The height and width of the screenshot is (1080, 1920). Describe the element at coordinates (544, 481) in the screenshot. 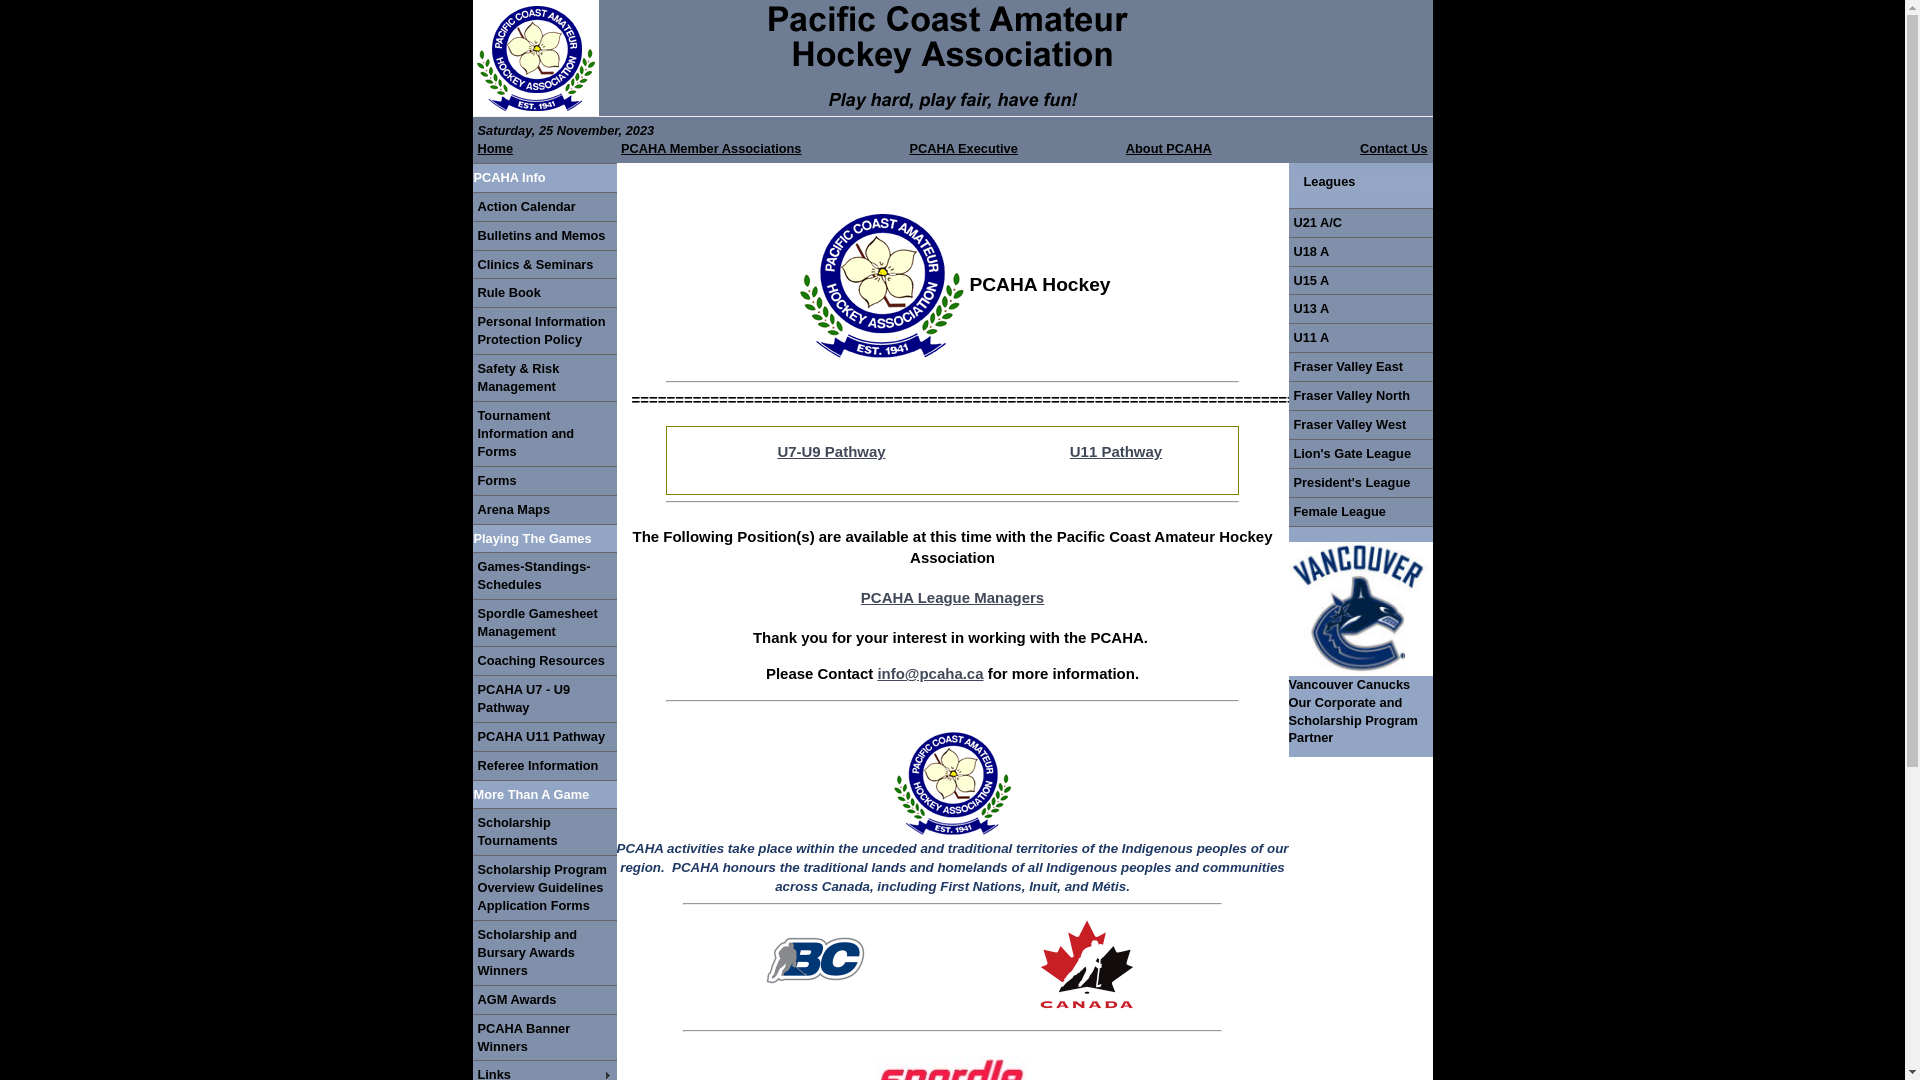

I see `Forms` at that location.